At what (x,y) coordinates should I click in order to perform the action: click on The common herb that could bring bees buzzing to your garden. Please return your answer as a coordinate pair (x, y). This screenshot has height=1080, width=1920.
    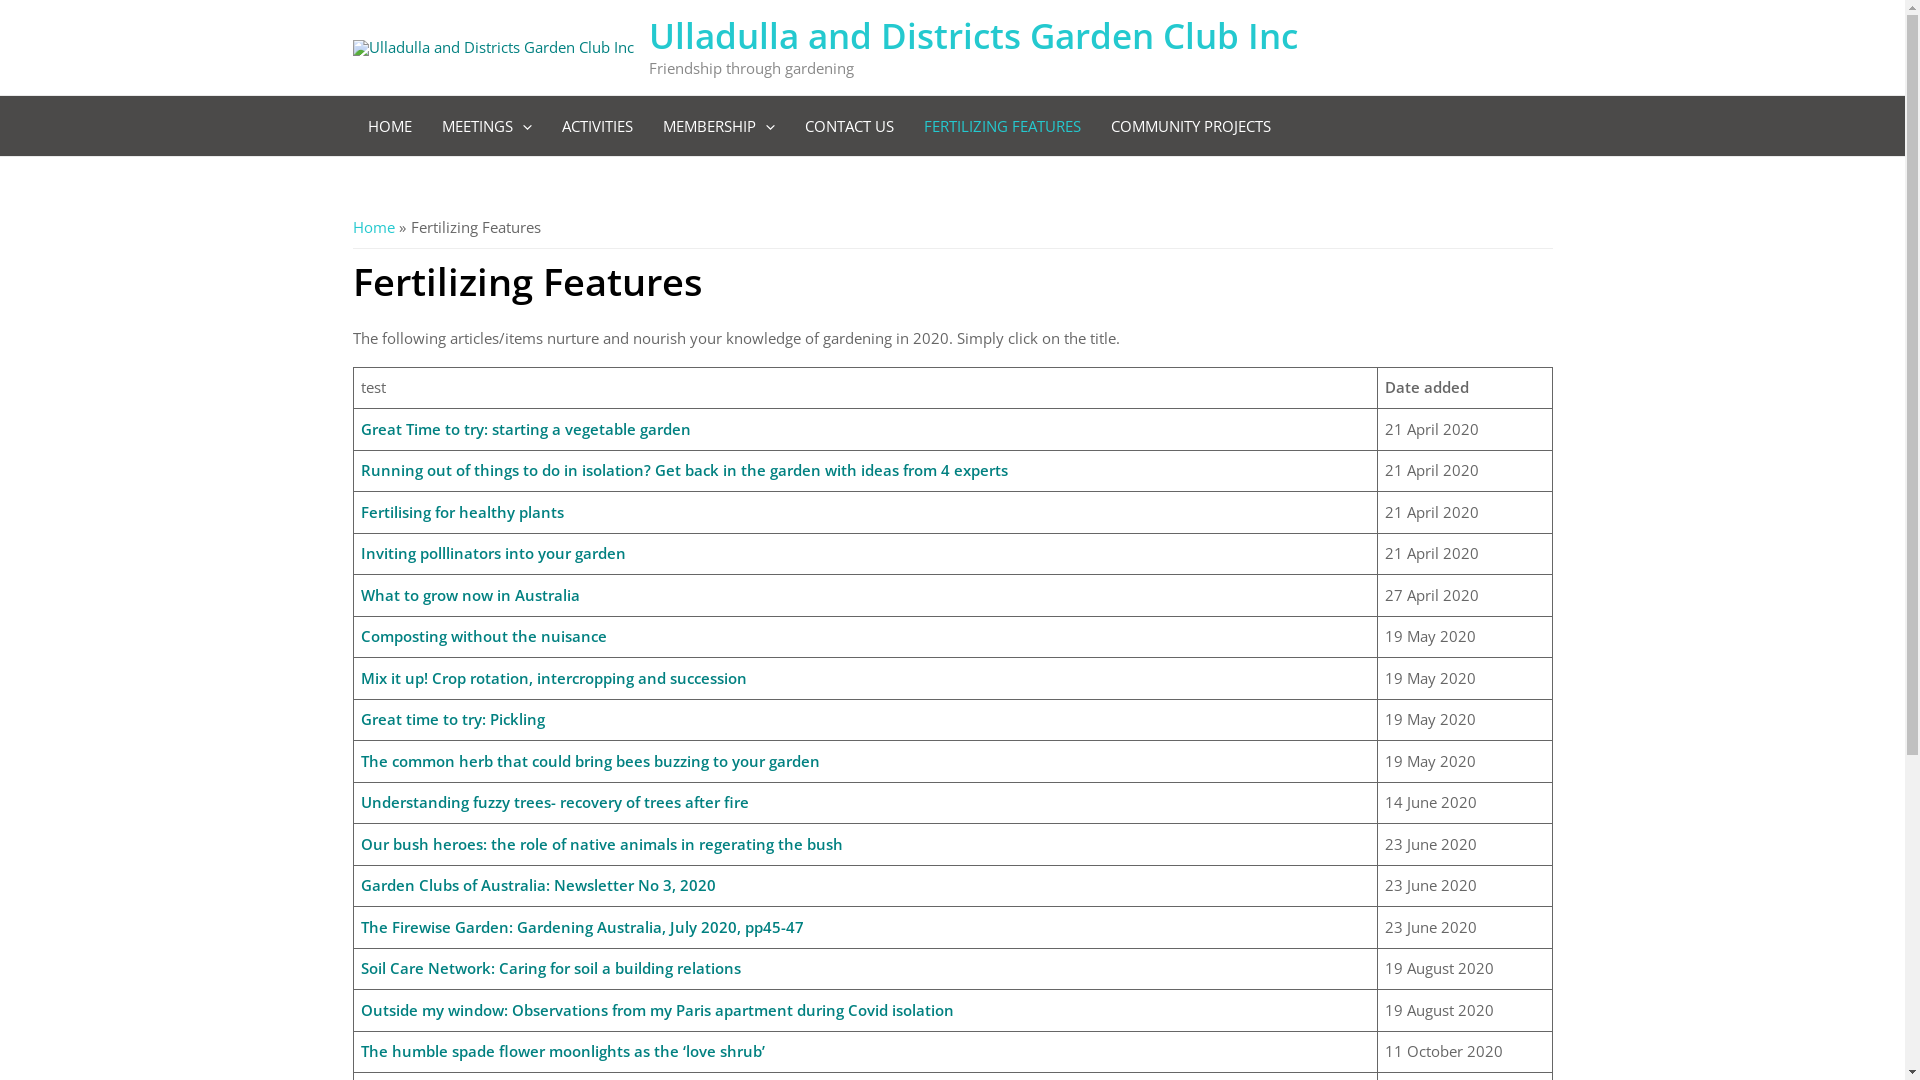
    Looking at the image, I should click on (590, 760).